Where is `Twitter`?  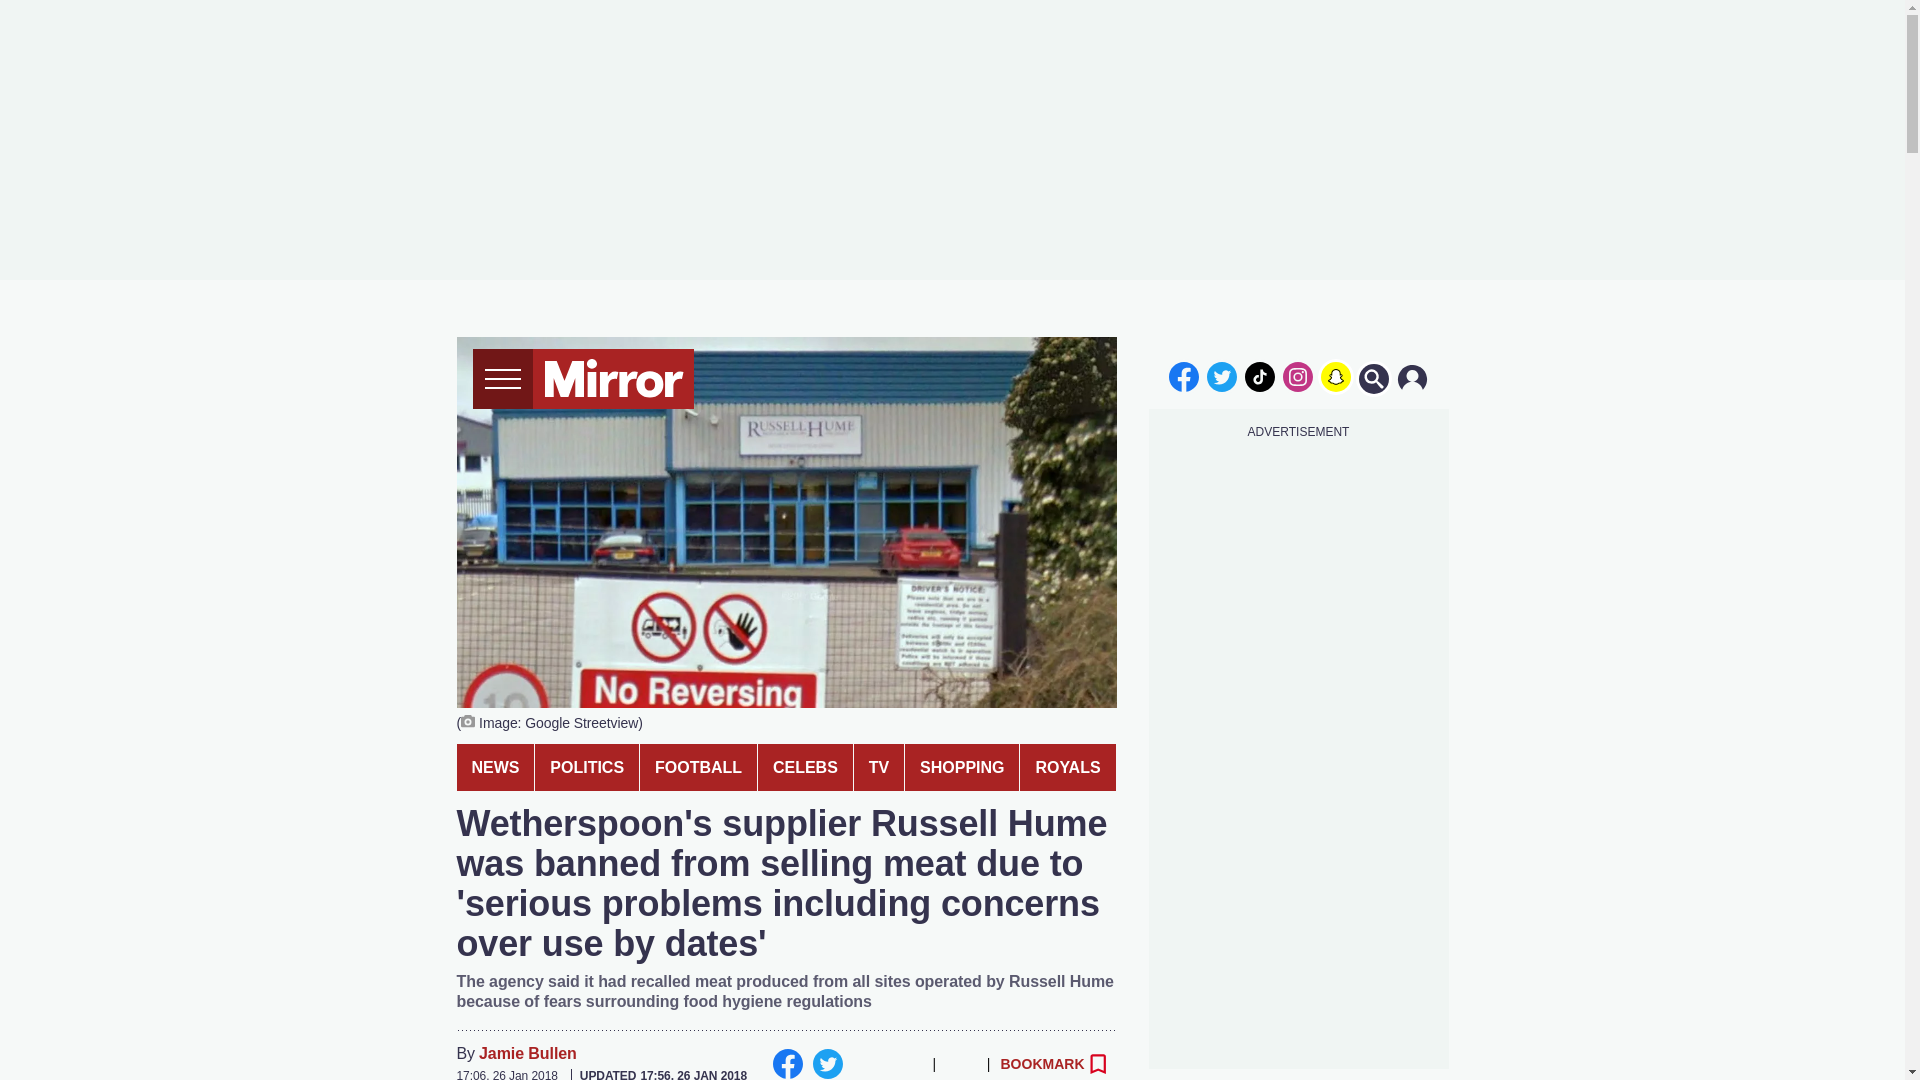
Twitter is located at coordinates (827, 1063).